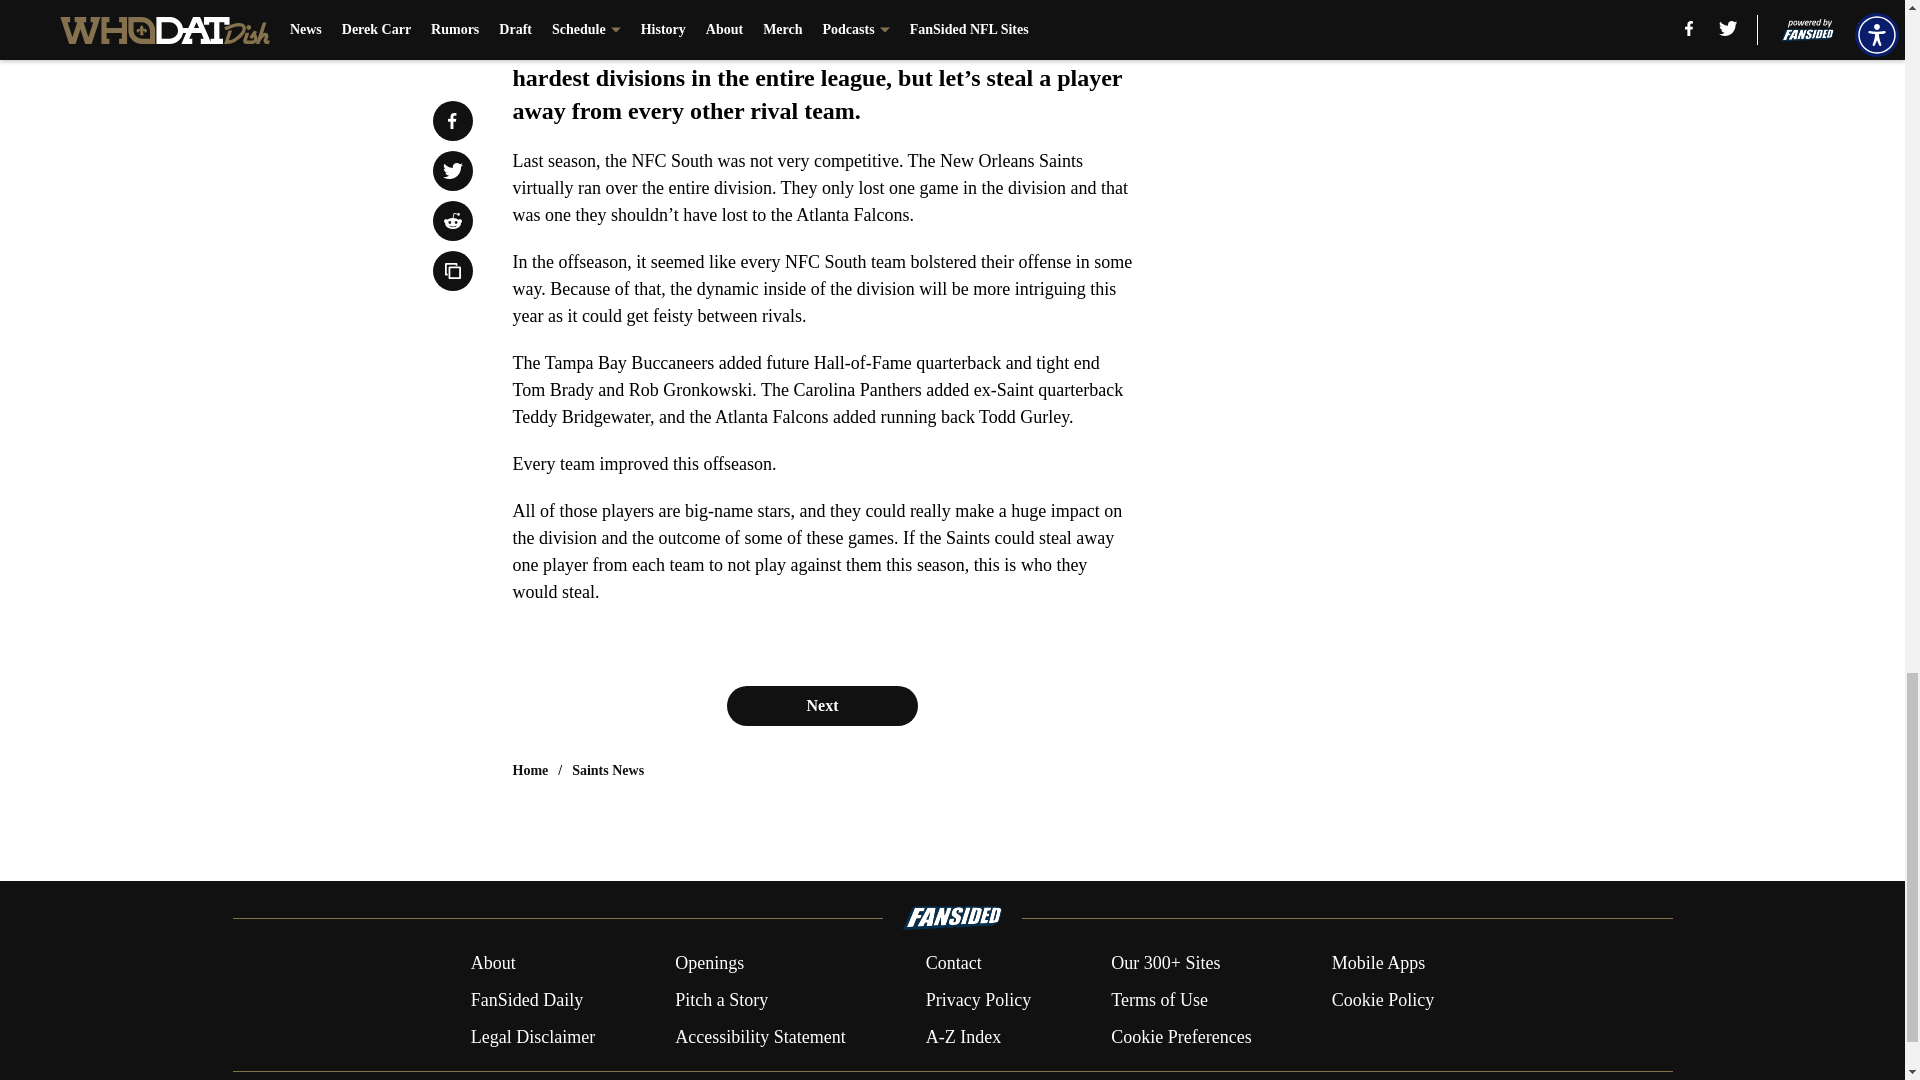 This screenshot has height=1080, width=1920. I want to click on Saints News, so click(608, 770).